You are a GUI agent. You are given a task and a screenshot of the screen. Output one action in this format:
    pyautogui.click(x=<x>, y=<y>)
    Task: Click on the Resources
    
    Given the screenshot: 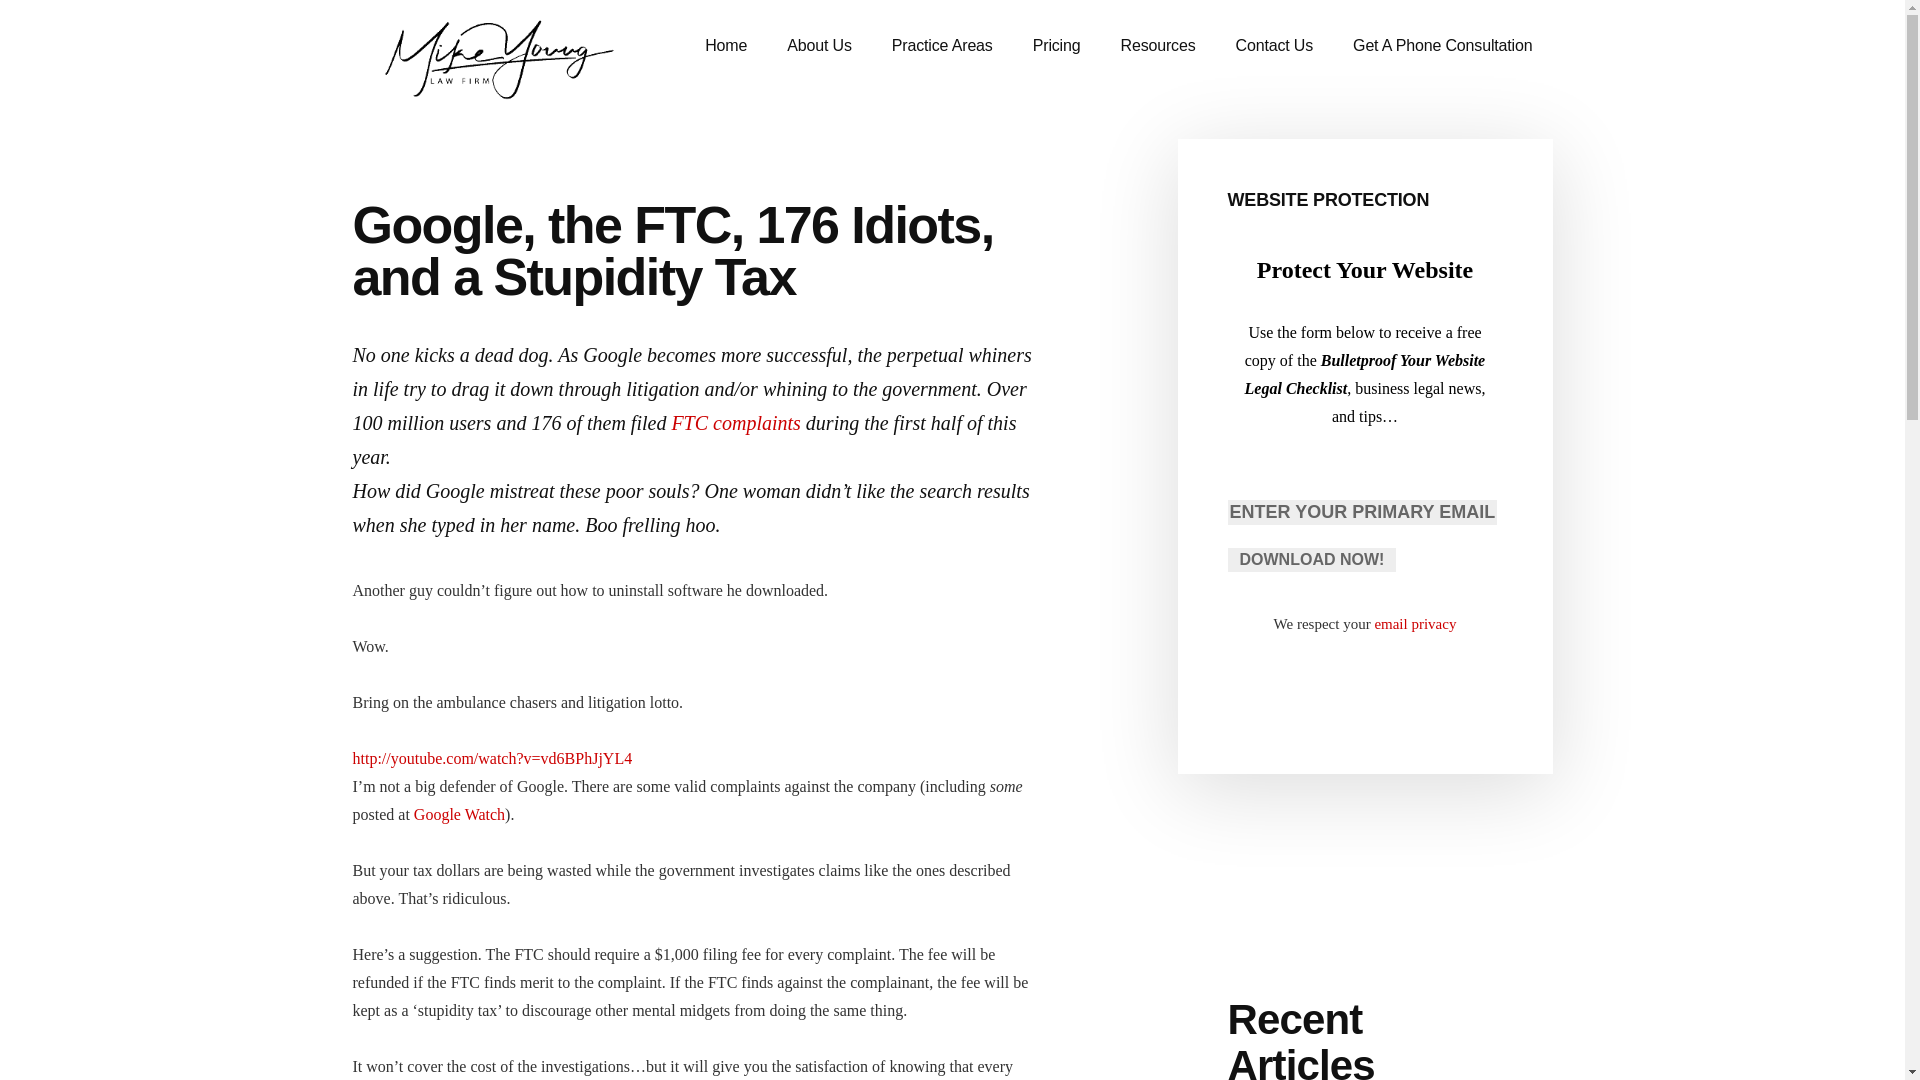 What is the action you would take?
    pyautogui.click(x=1158, y=46)
    